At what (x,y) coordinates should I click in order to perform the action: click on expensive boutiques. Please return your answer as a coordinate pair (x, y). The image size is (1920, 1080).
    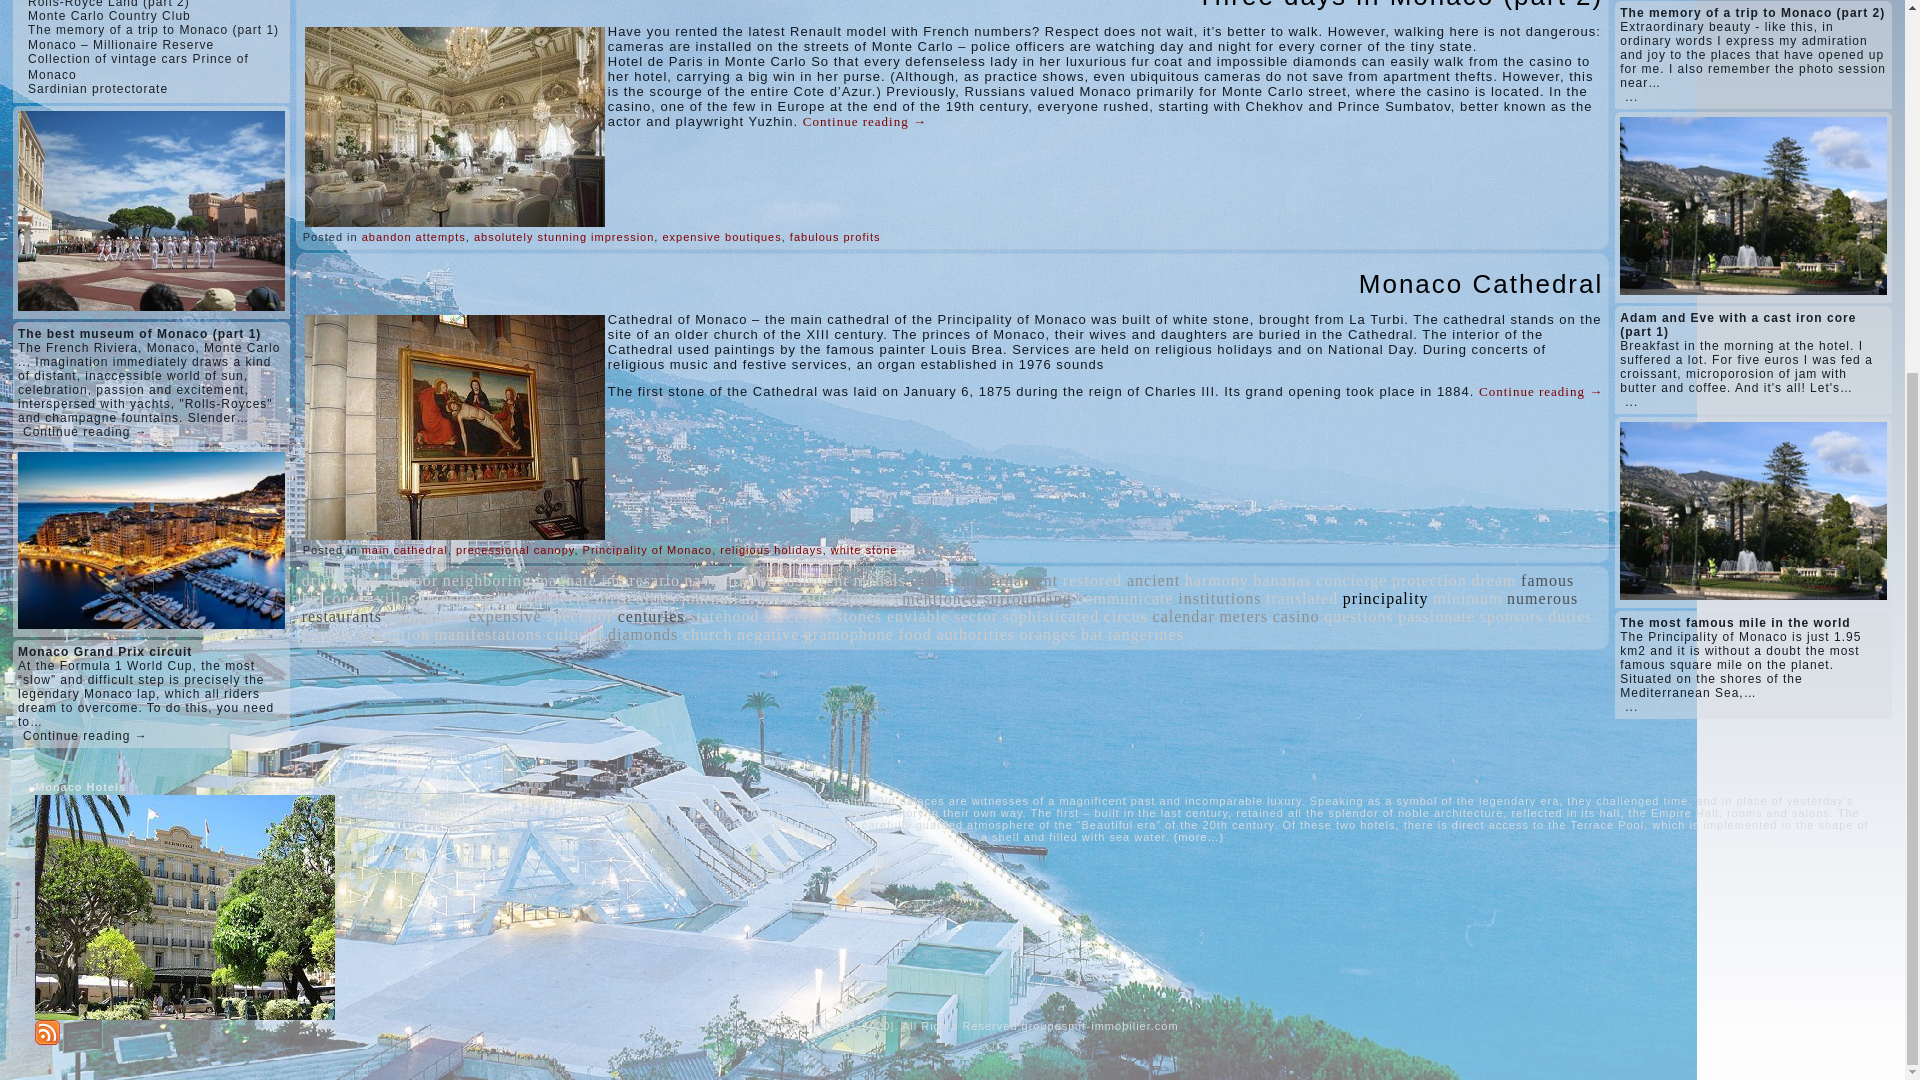
    Looking at the image, I should click on (722, 237).